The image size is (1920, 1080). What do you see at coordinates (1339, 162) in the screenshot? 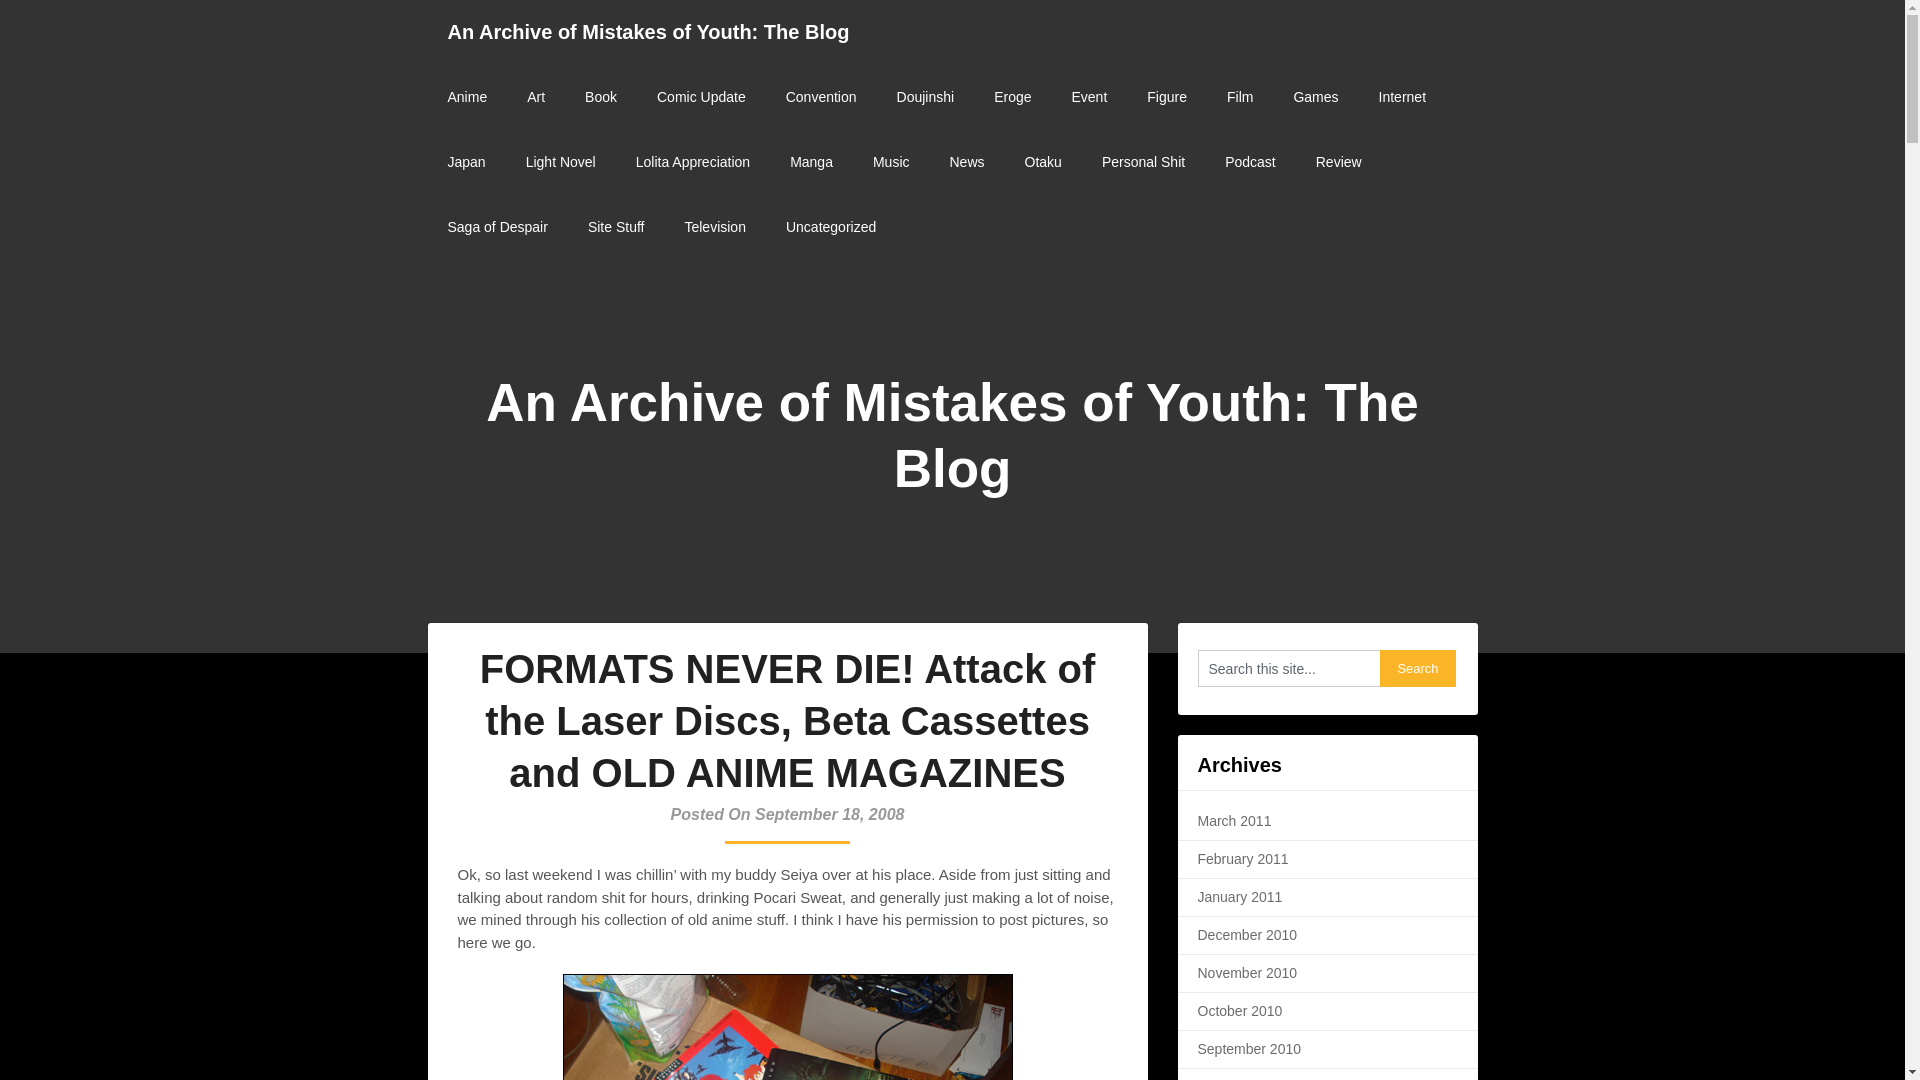
I see `Review` at bounding box center [1339, 162].